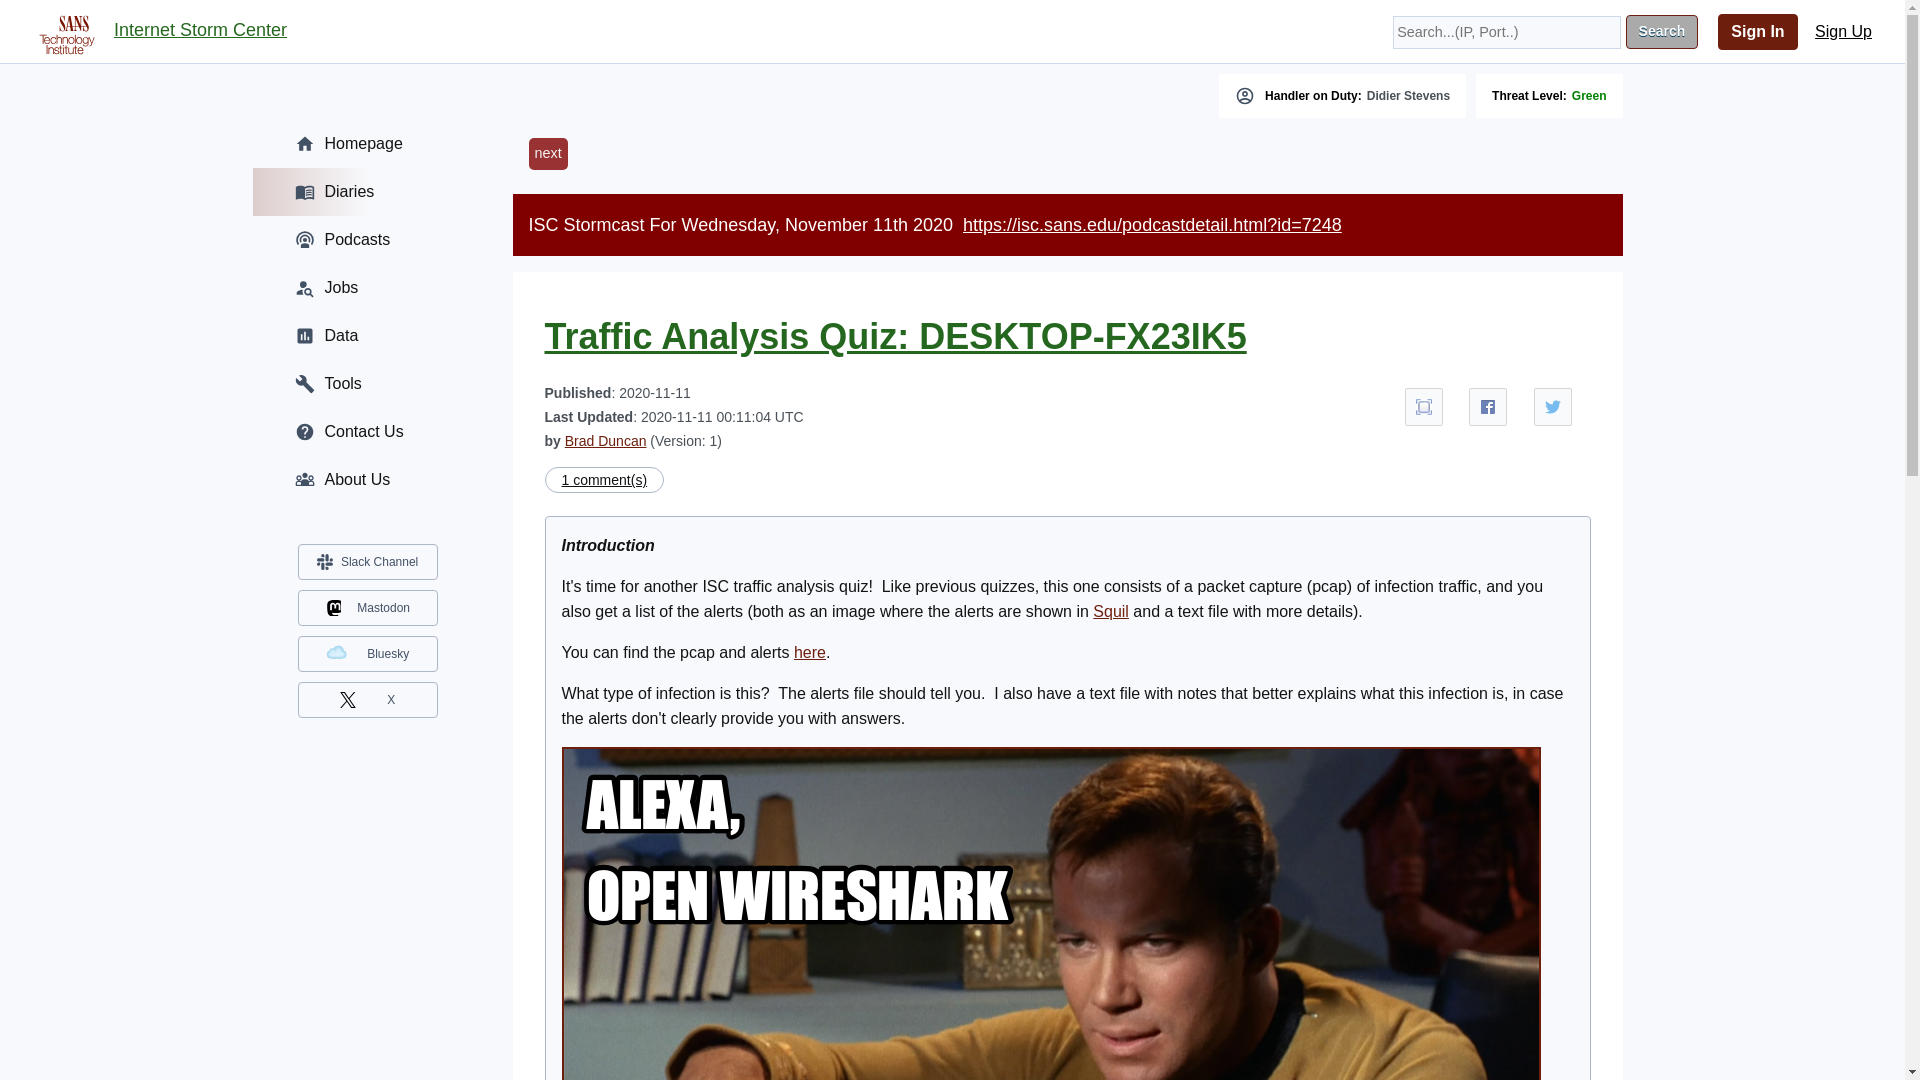 The image size is (1920, 1080). What do you see at coordinates (200, 31) in the screenshot?
I see `Internet Storm Center` at bounding box center [200, 31].